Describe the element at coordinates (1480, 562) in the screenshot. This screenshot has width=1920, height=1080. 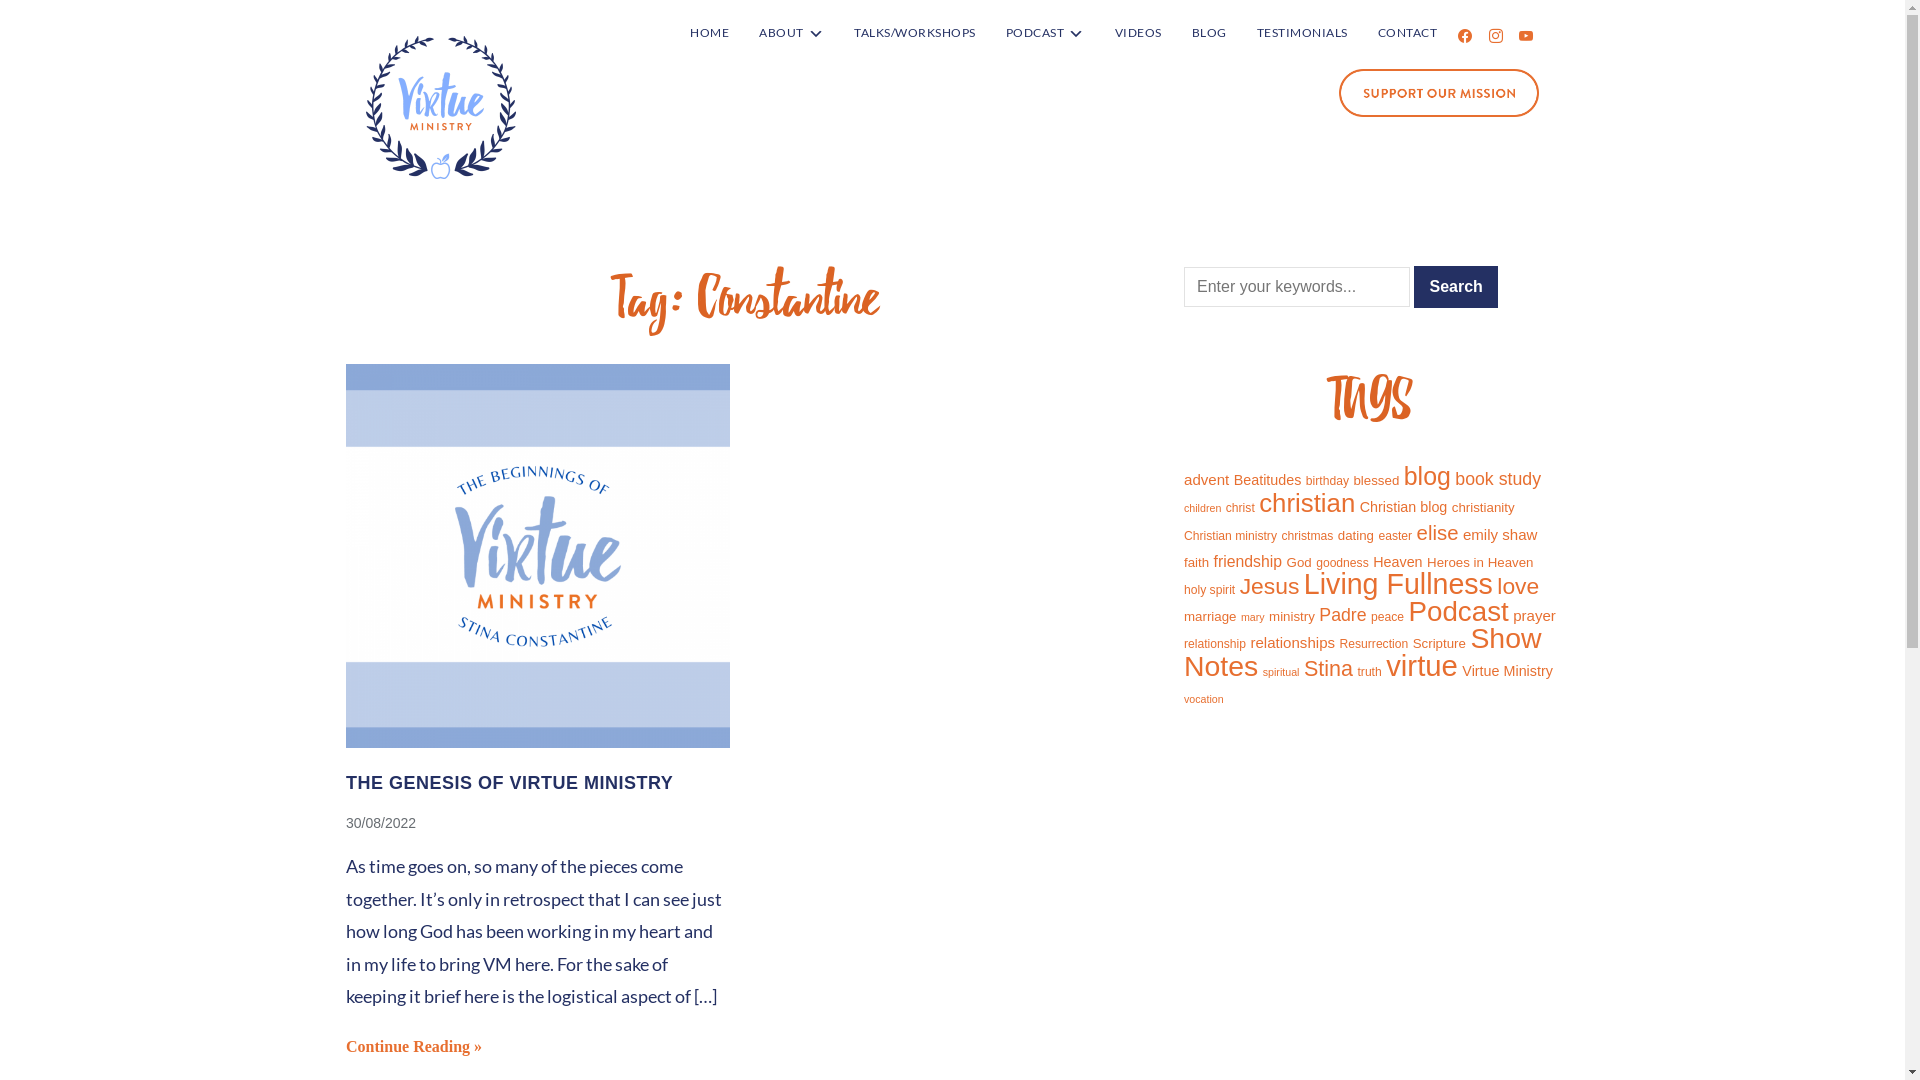
I see `Heroes in Heaven` at that location.